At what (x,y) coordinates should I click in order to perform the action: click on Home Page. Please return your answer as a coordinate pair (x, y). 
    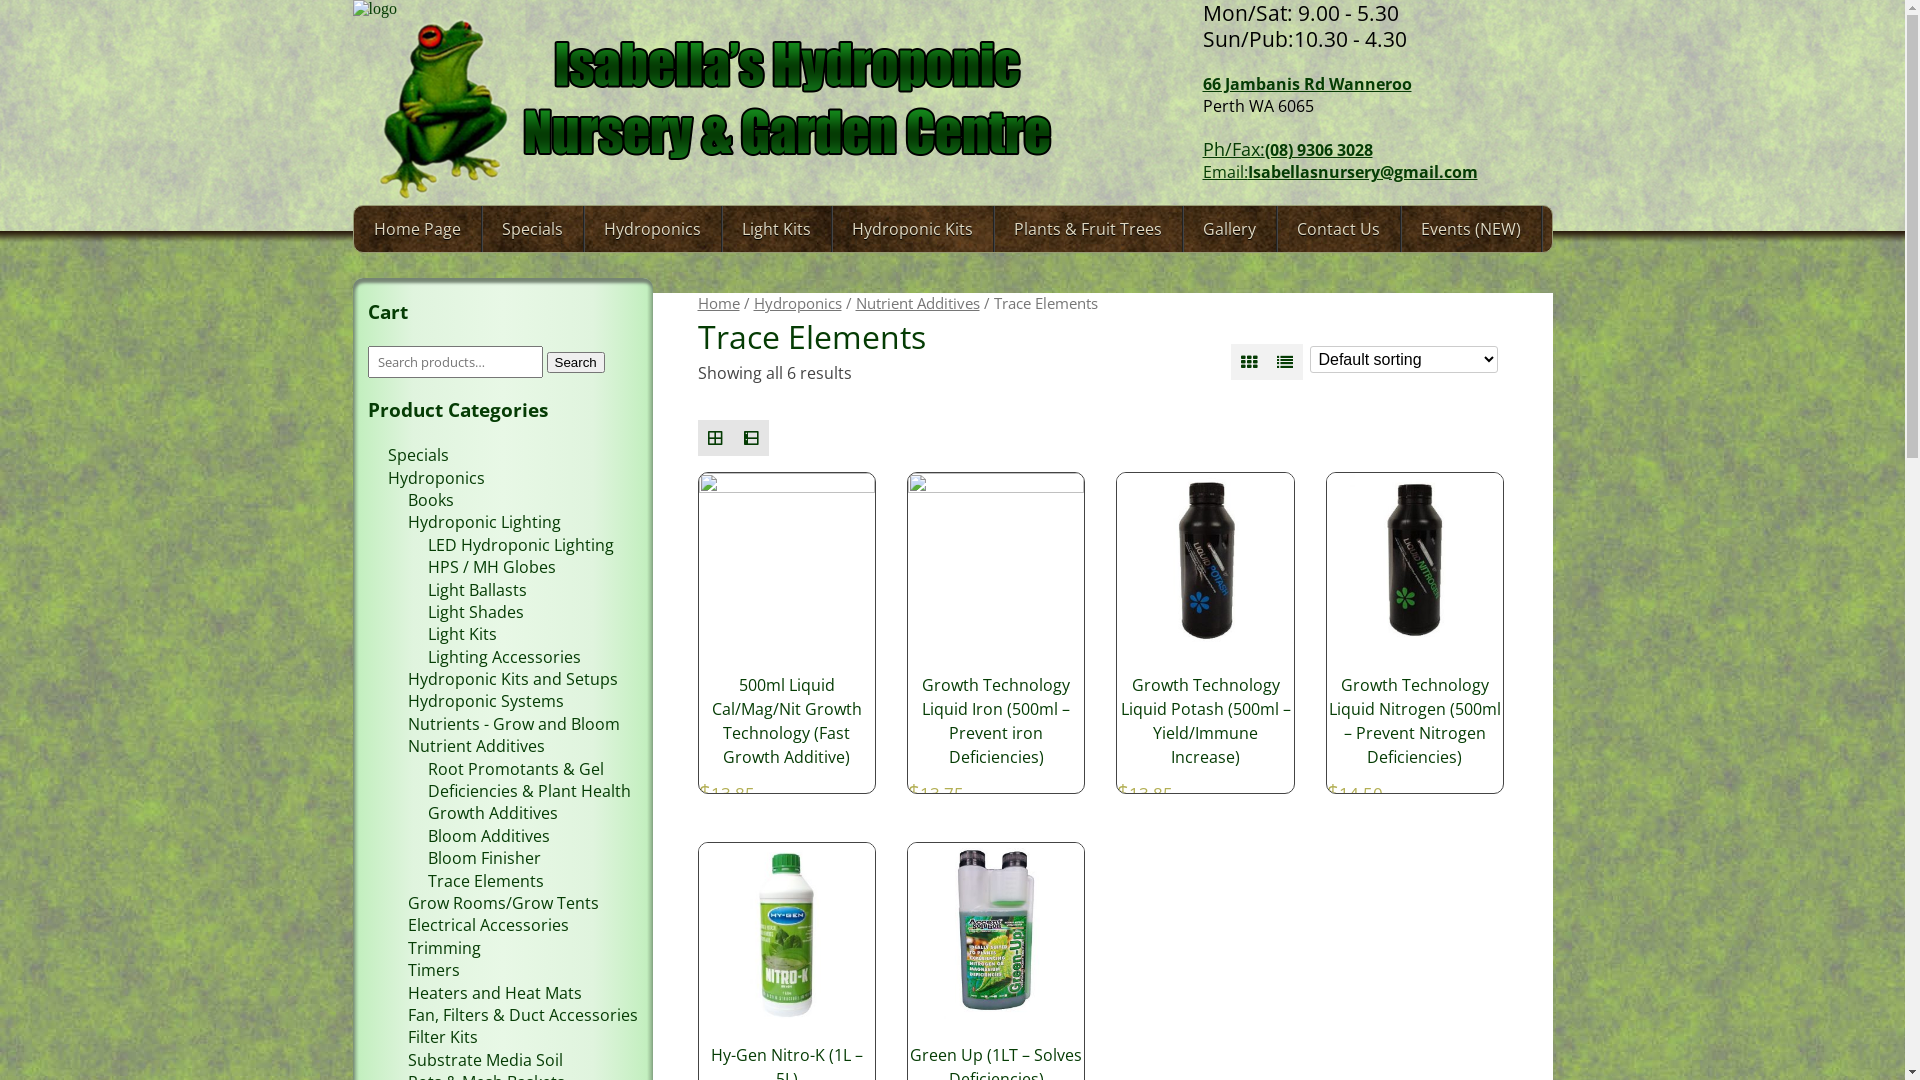
    Looking at the image, I should click on (418, 229).